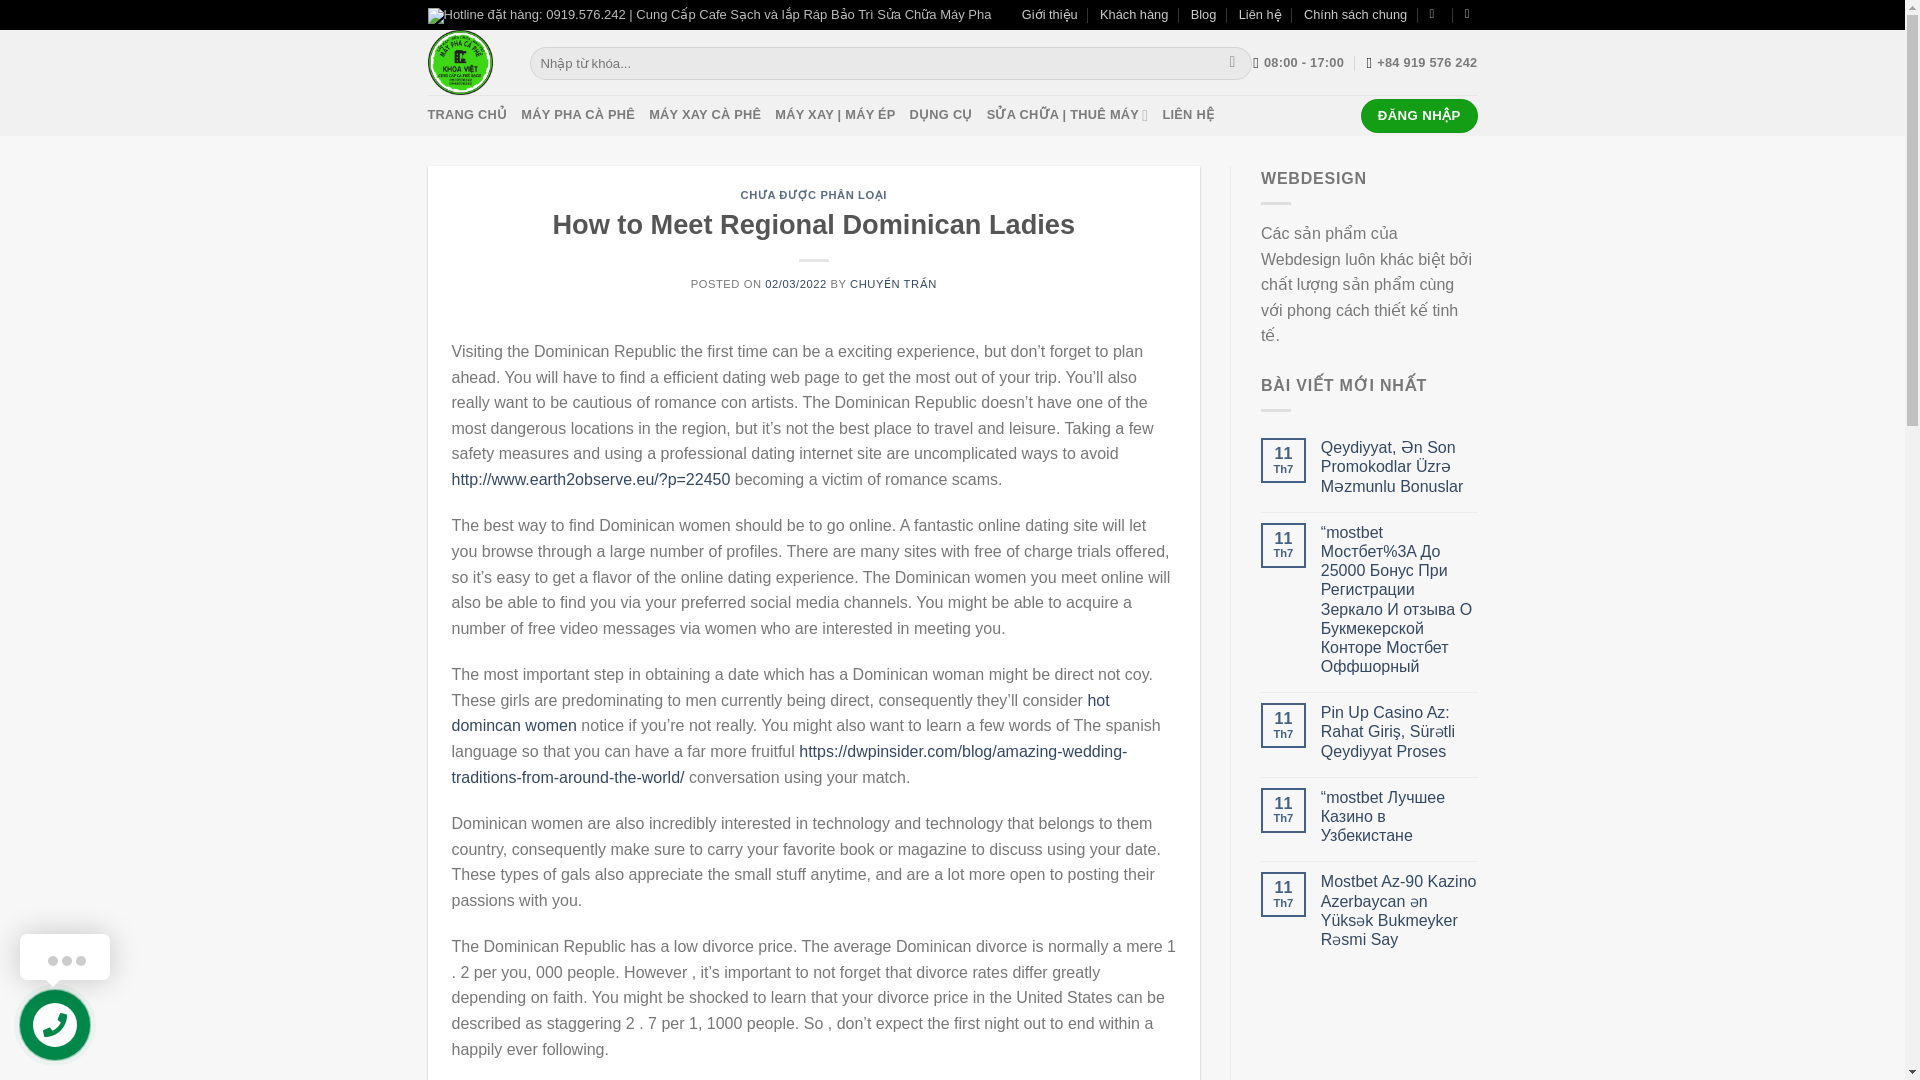 The image size is (1920, 1080). What do you see at coordinates (1204, 15) in the screenshot?
I see `Blog` at bounding box center [1204, 15].